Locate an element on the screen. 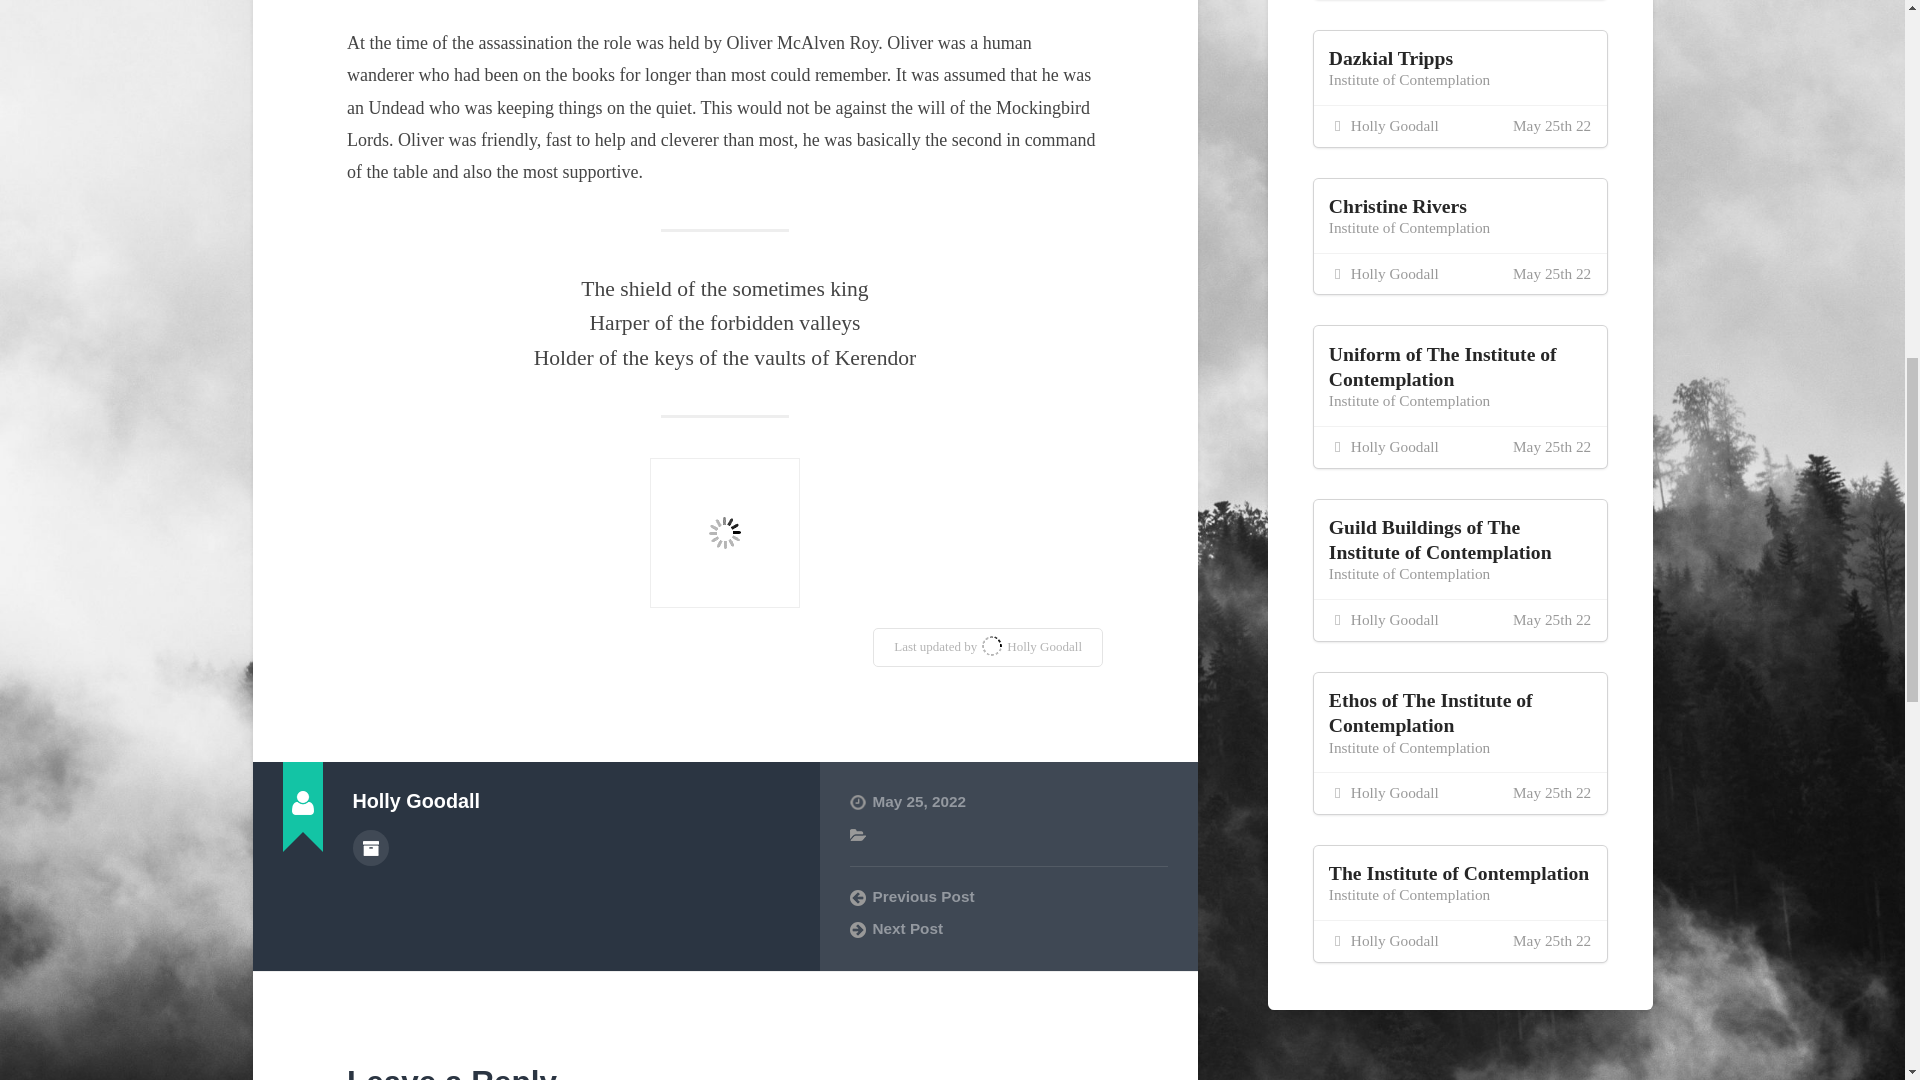 The height and width of the screenshot is (1080, 1920). Dazkial Tripps is located at coordinates (1390, 70).